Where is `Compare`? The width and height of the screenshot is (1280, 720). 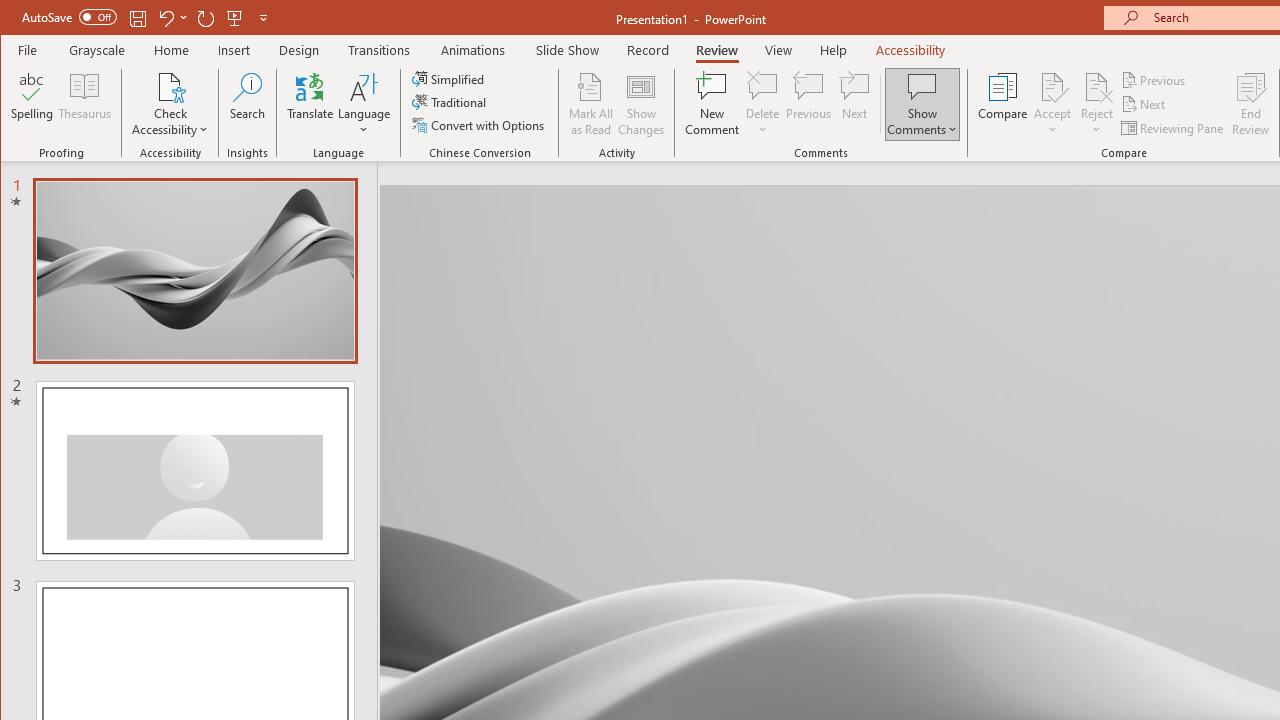
Compare is located at coordinates (1002, 104).